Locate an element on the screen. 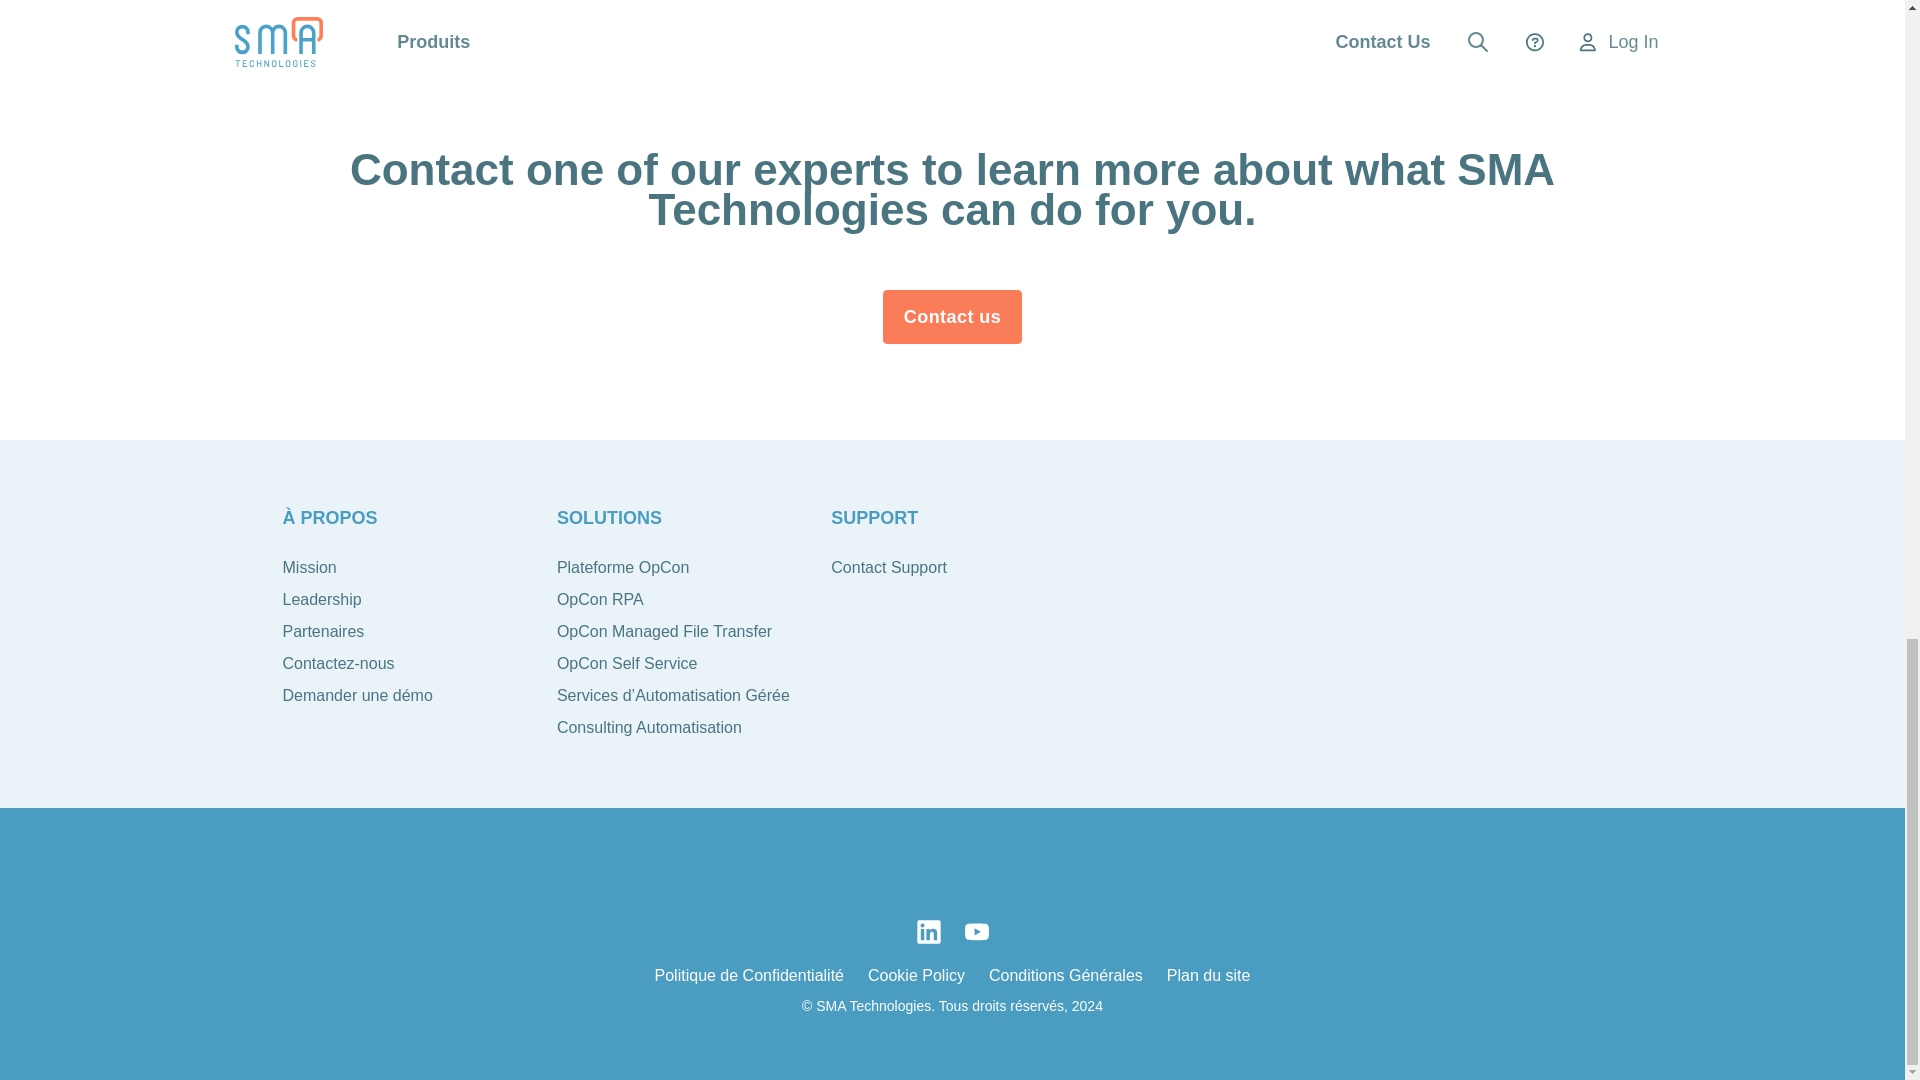 The image size is (1920, 1080). Contact Support is located at coordinates (888, 568).